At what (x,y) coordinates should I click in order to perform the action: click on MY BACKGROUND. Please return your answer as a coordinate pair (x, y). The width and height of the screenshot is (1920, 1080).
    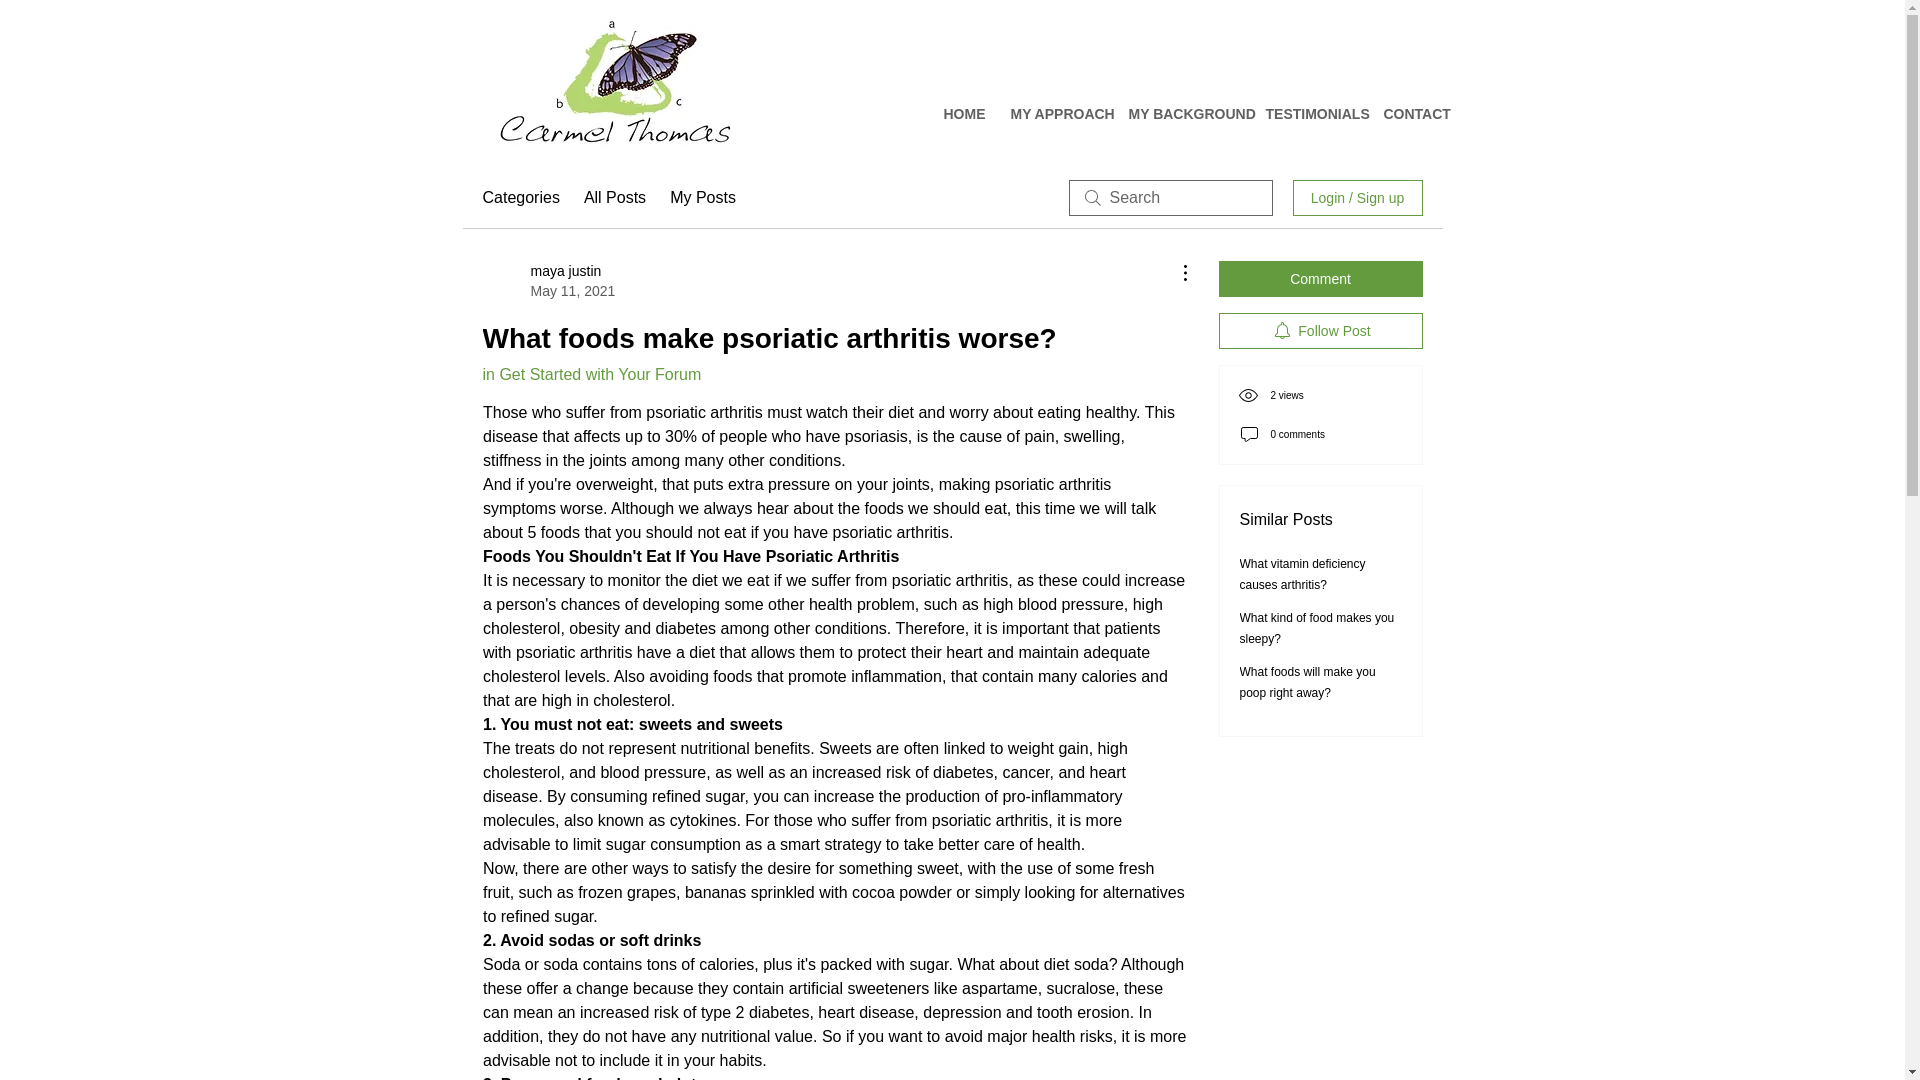
    Looking at the image, I should click on (1182, 114).